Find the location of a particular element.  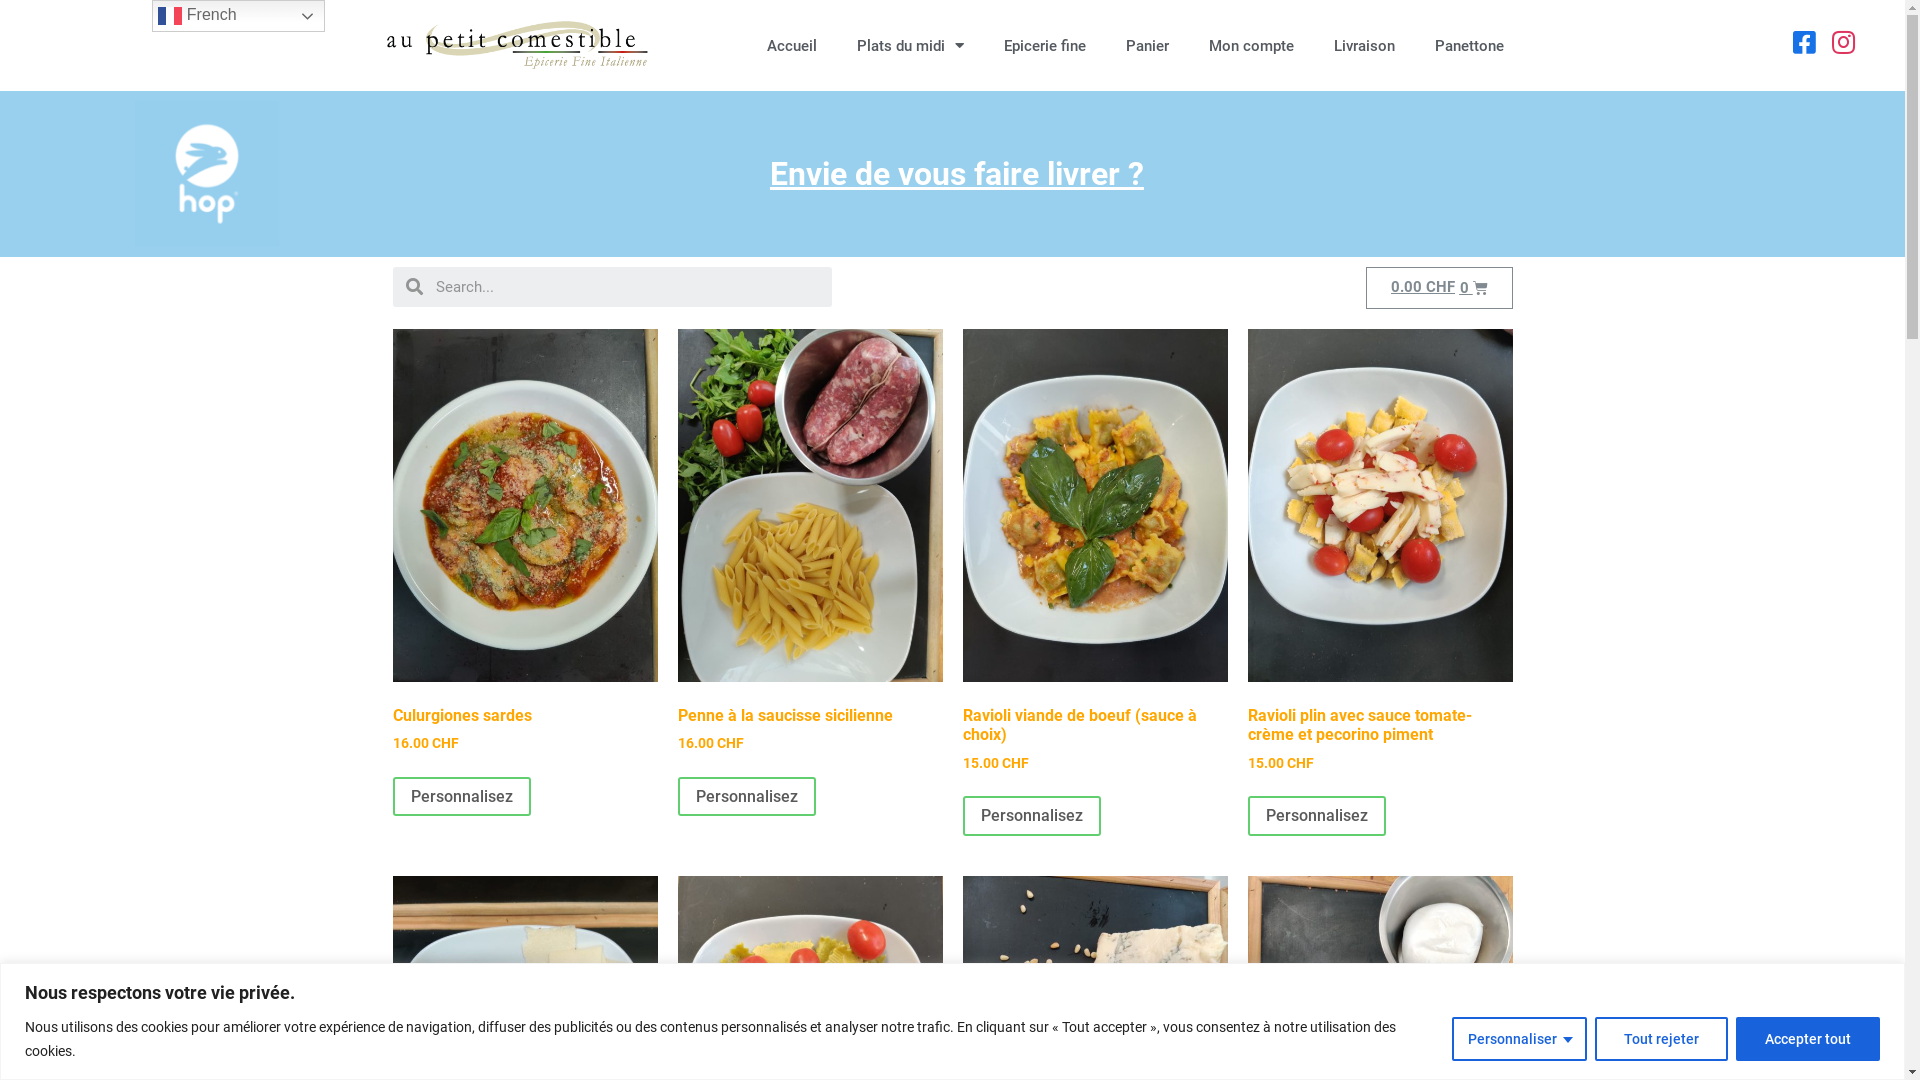

0.00 CHF
0 is located at coordinates (1440, 288).